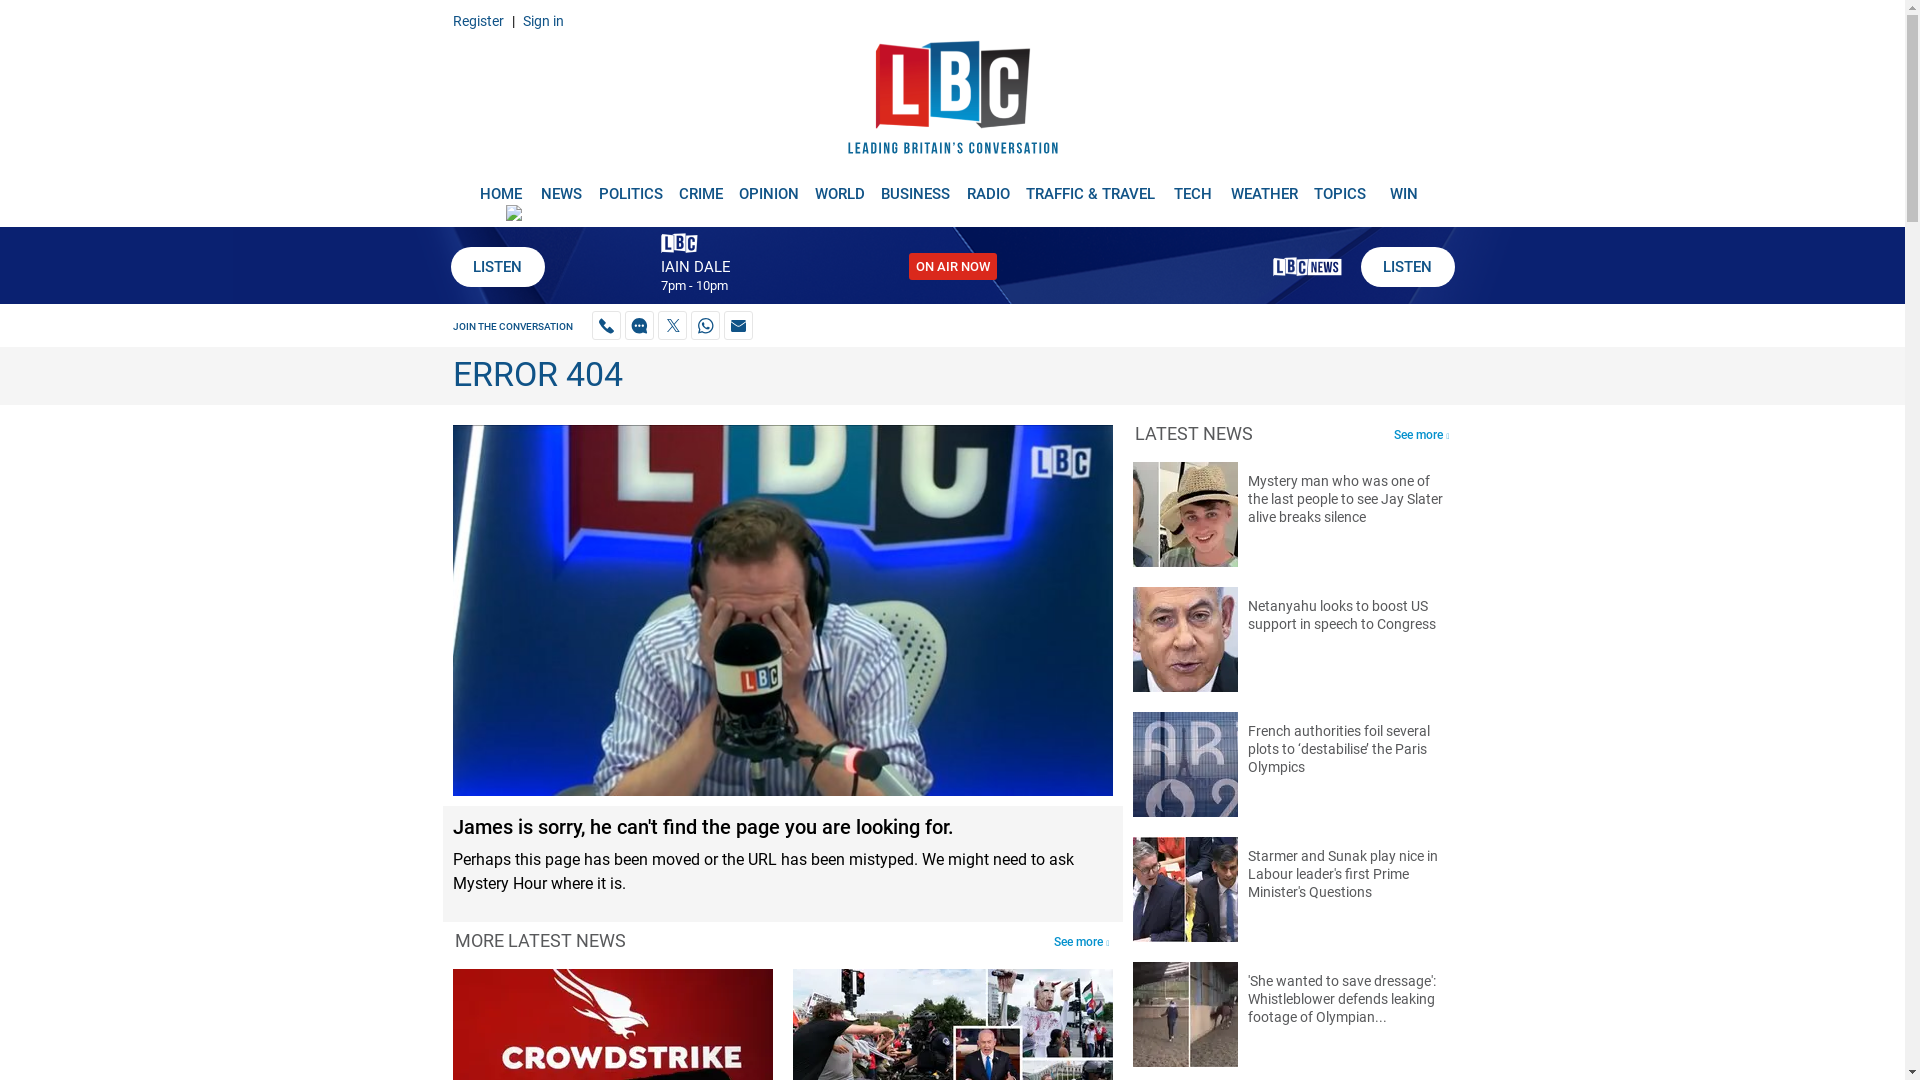 This screenshot has width=1920, height=1080. I want to click on POLITICS, so click(630, 186).